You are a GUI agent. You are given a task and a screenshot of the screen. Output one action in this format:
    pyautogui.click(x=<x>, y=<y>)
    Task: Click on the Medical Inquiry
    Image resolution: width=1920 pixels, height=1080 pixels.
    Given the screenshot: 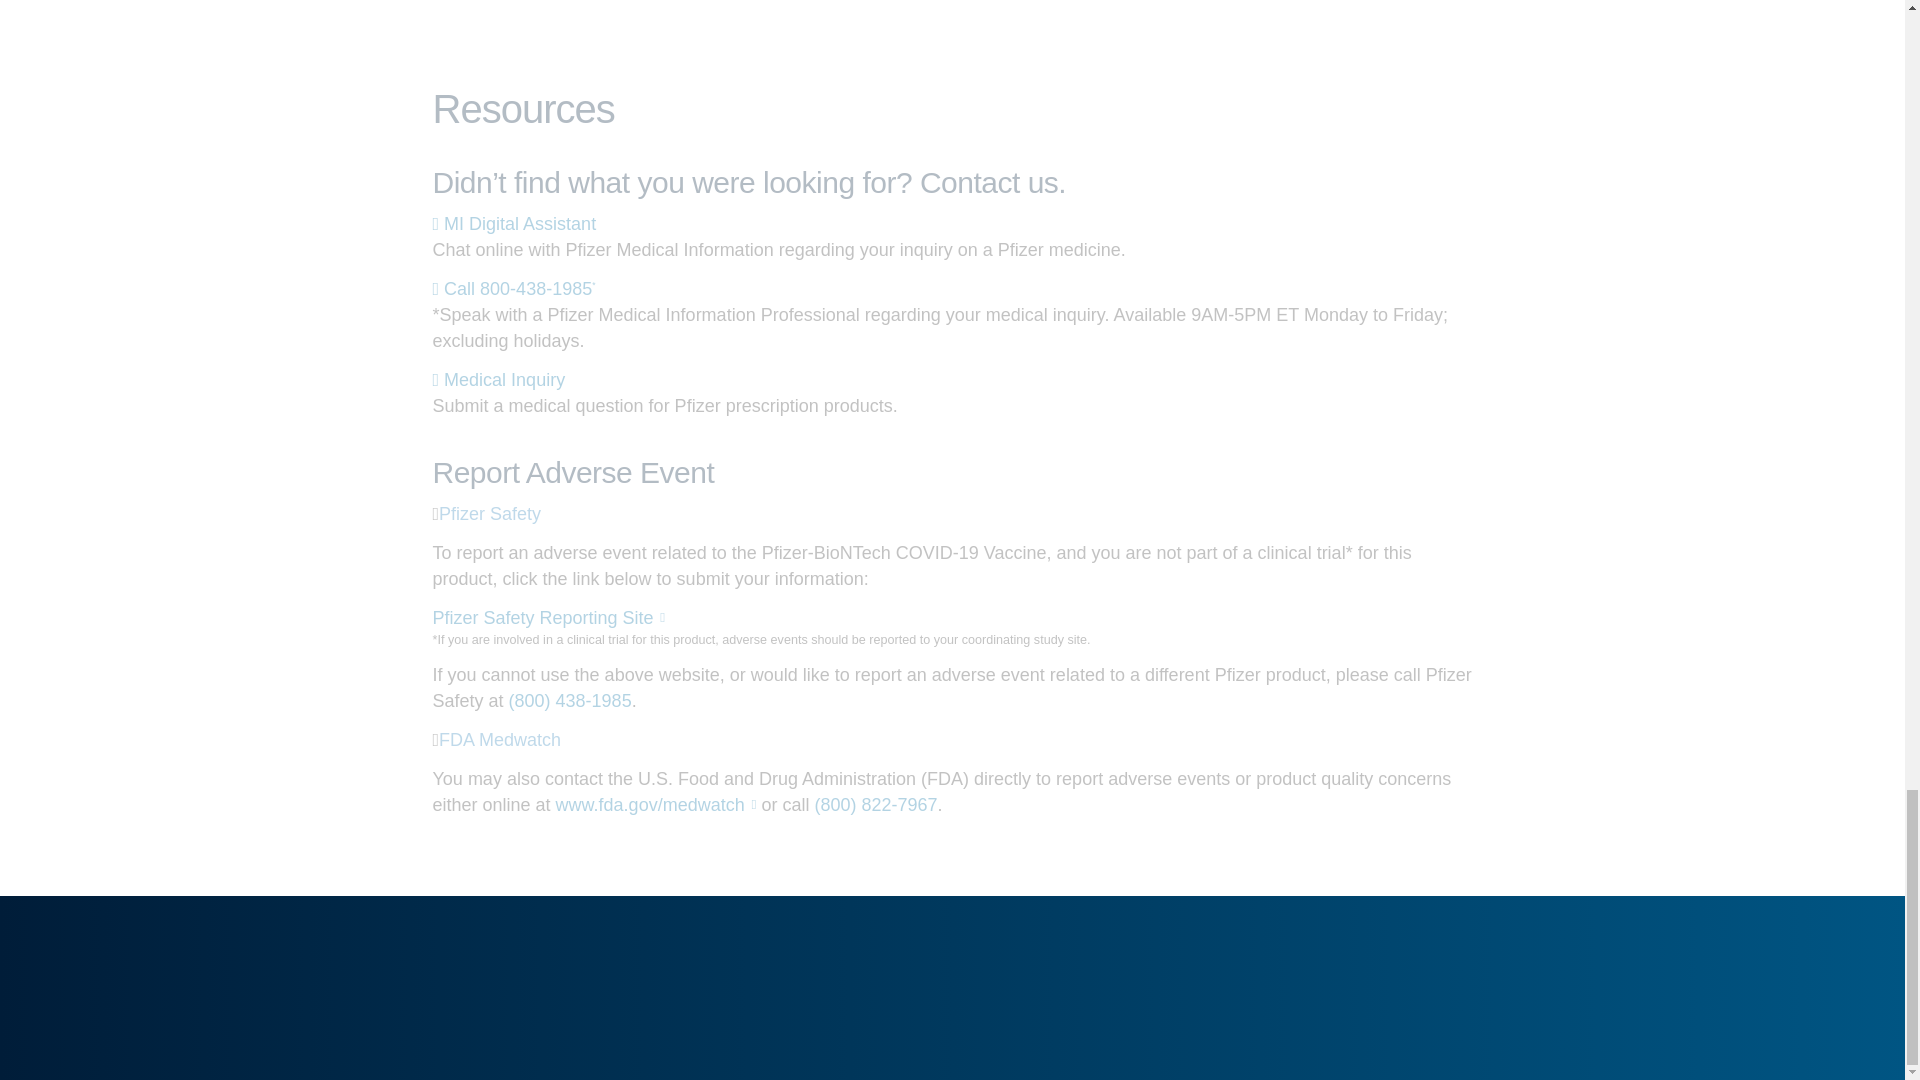 What is the action you would take?
    pyautogui.click(x=498, y=380)
    